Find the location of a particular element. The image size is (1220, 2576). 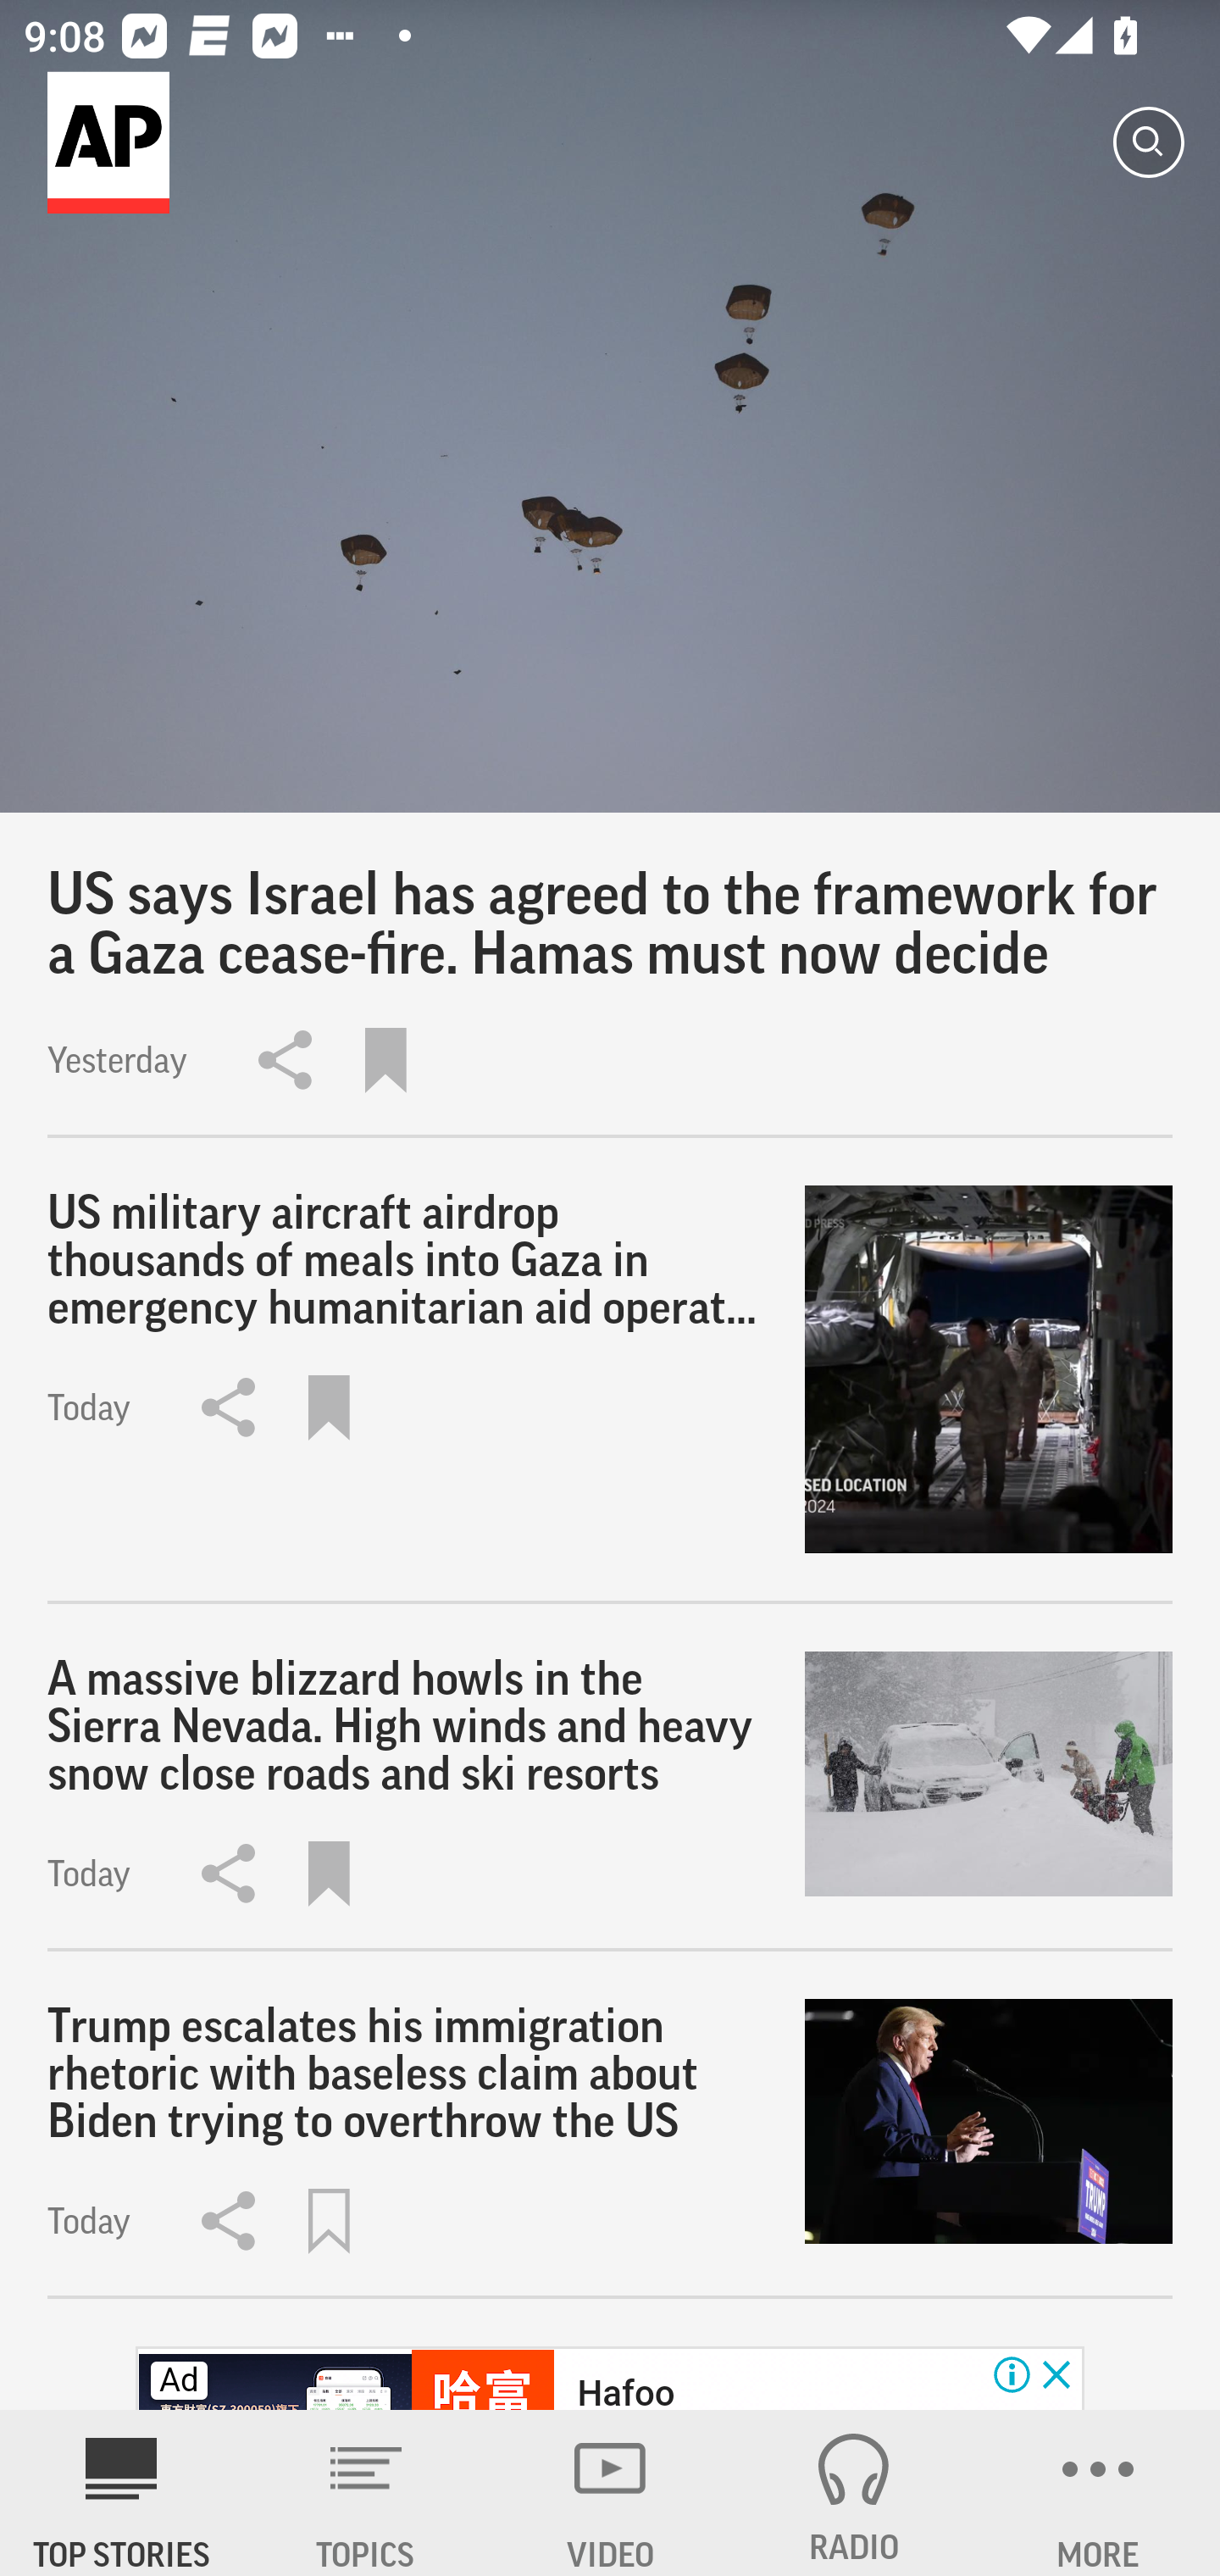

TOPICS is located at coordinates (366, 2493).